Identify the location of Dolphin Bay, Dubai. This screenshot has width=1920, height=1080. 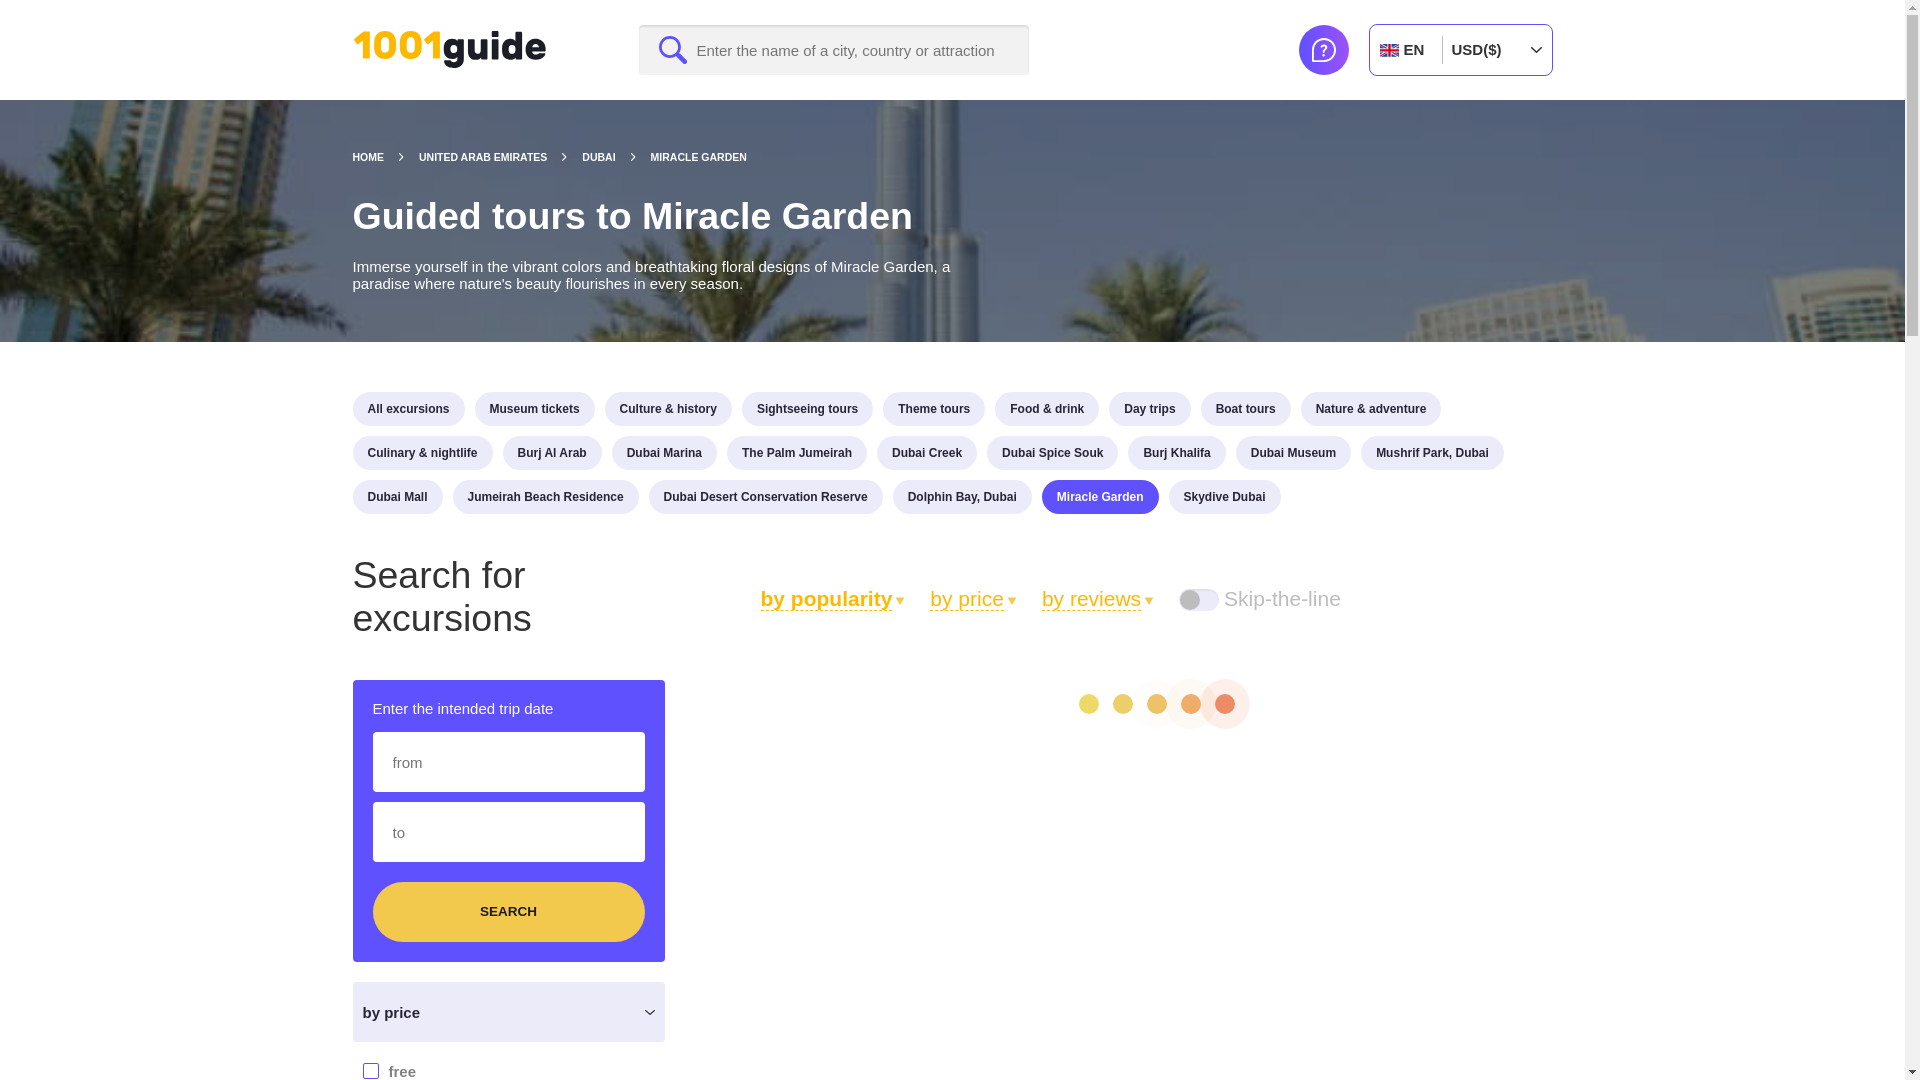
(962, 496).